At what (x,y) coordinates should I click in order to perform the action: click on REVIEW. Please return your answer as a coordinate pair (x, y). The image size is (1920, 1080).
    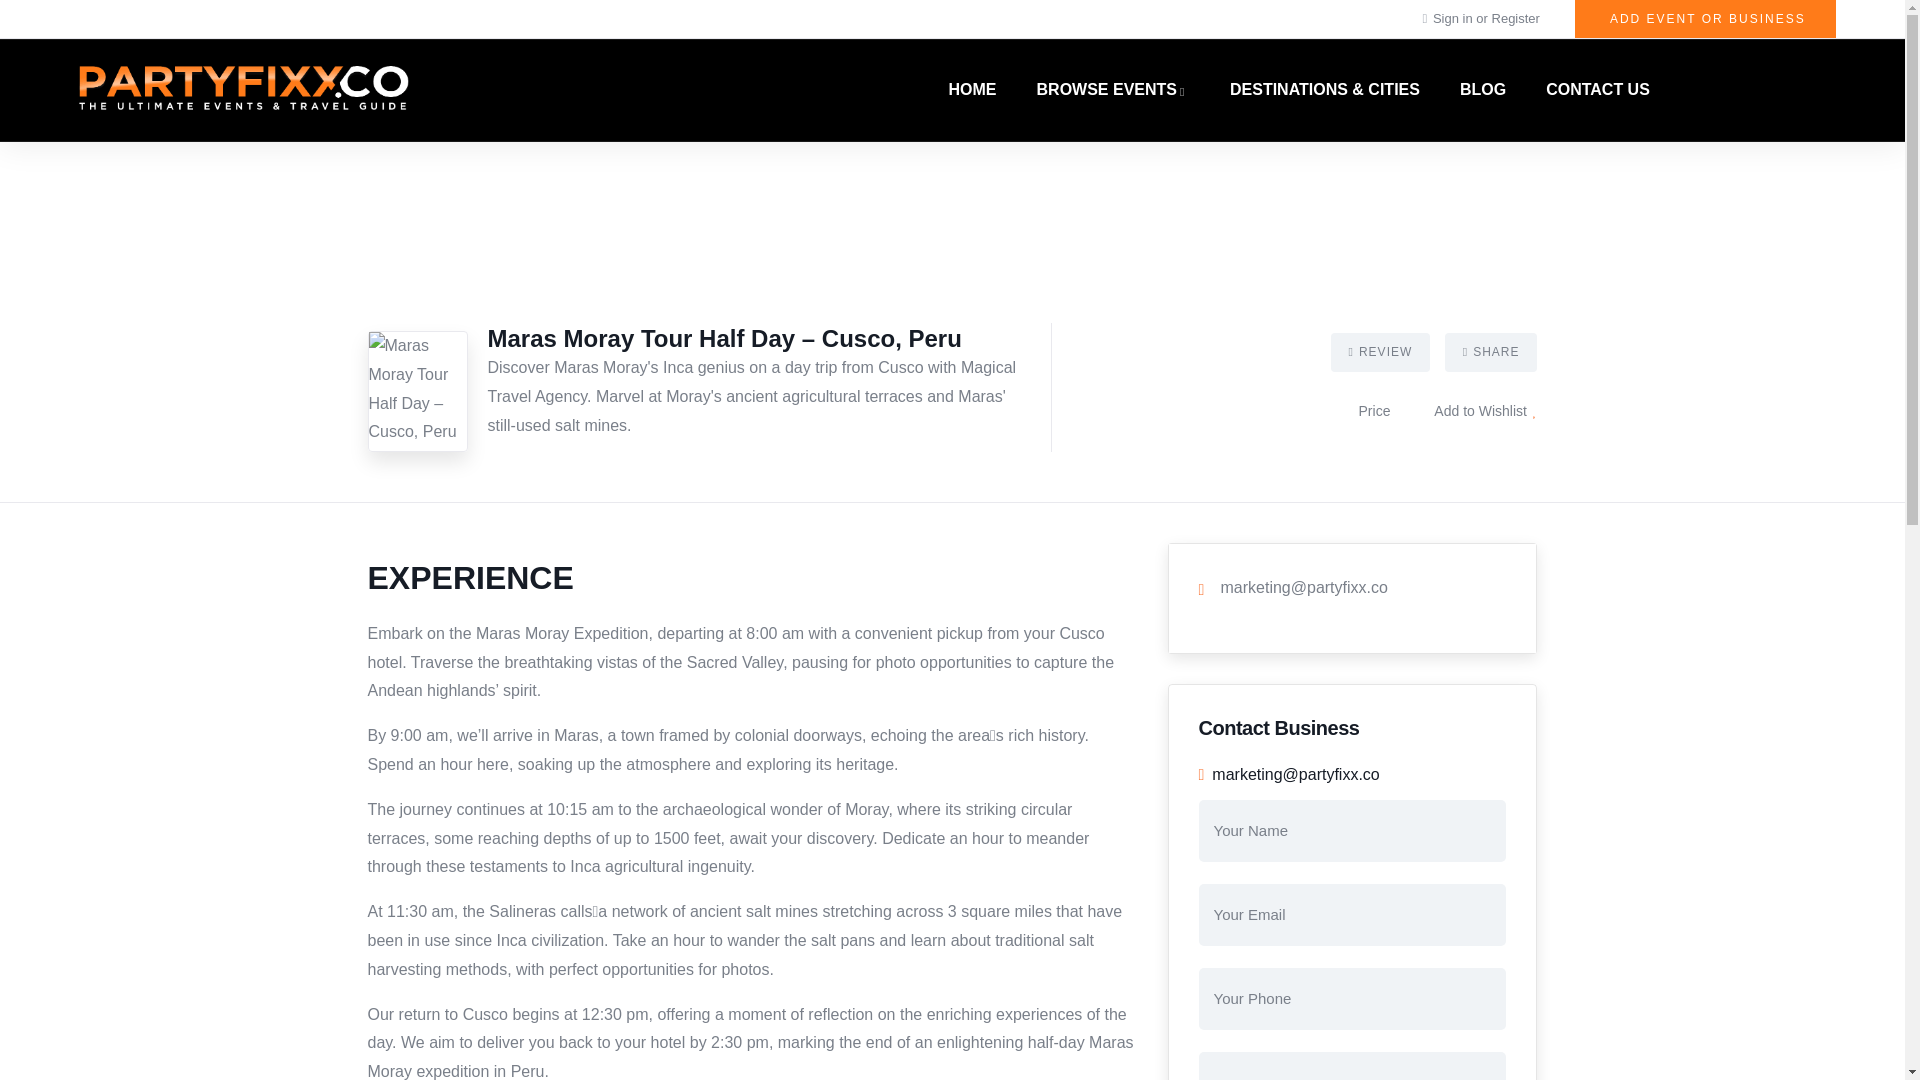
    Looking at the image, I should click on (1380, 352).